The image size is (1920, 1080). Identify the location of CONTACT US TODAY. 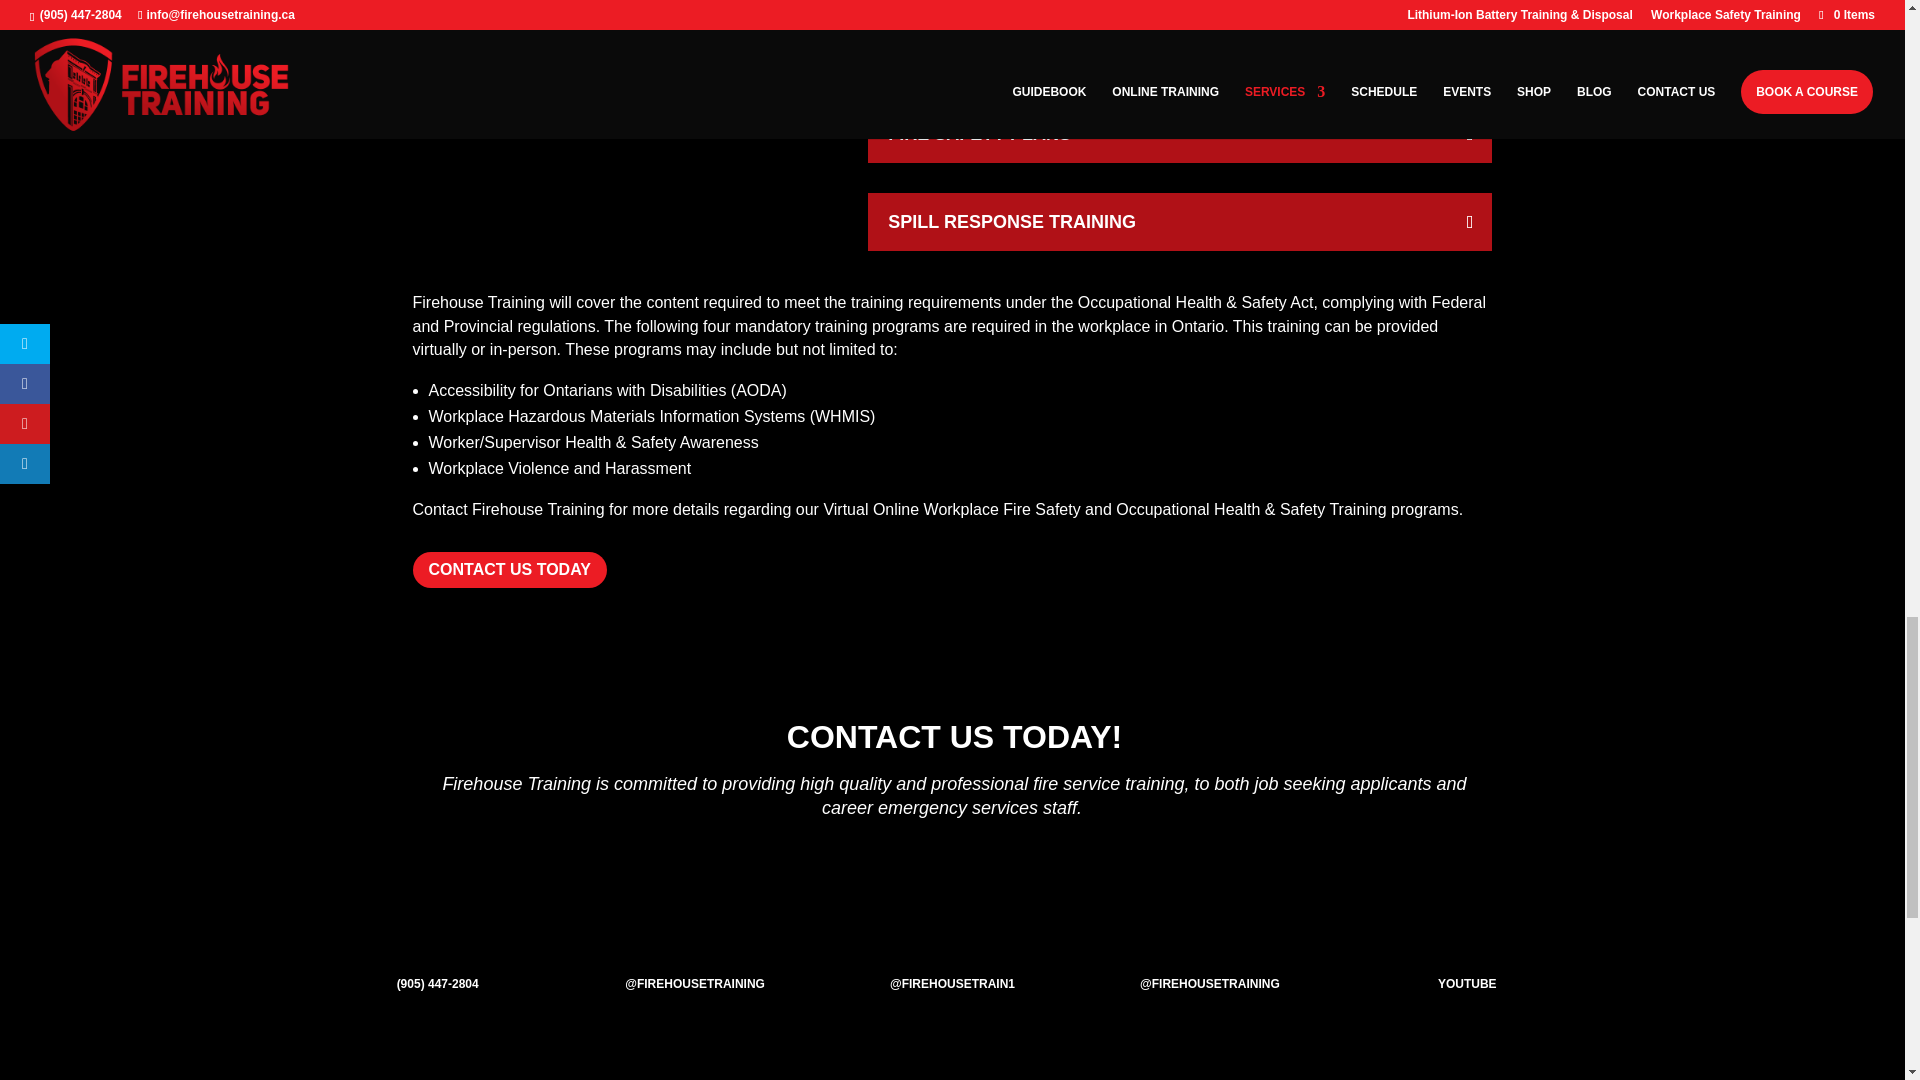
(509, 570).